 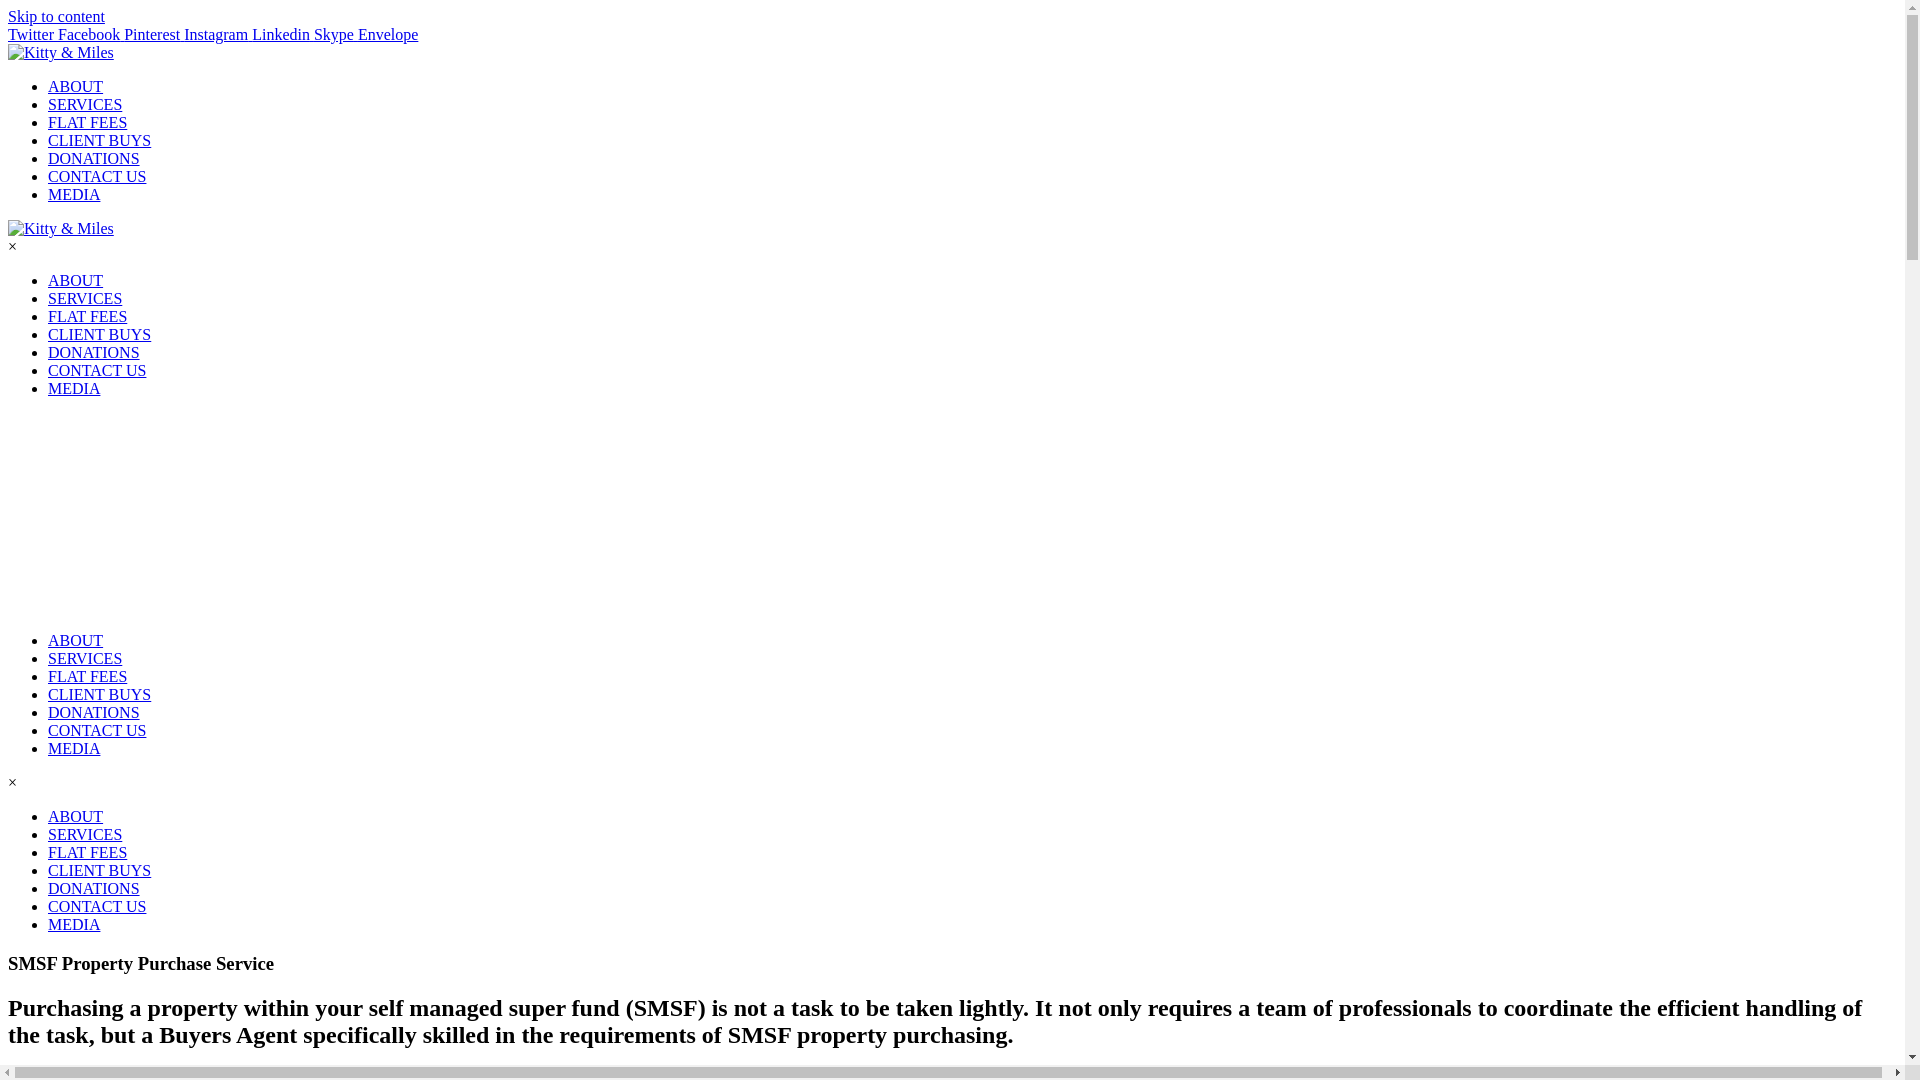 What do you see at coordinates (94, 712) in the screenshot?
I see `DONATIONS` at bounding box center [94, 712].